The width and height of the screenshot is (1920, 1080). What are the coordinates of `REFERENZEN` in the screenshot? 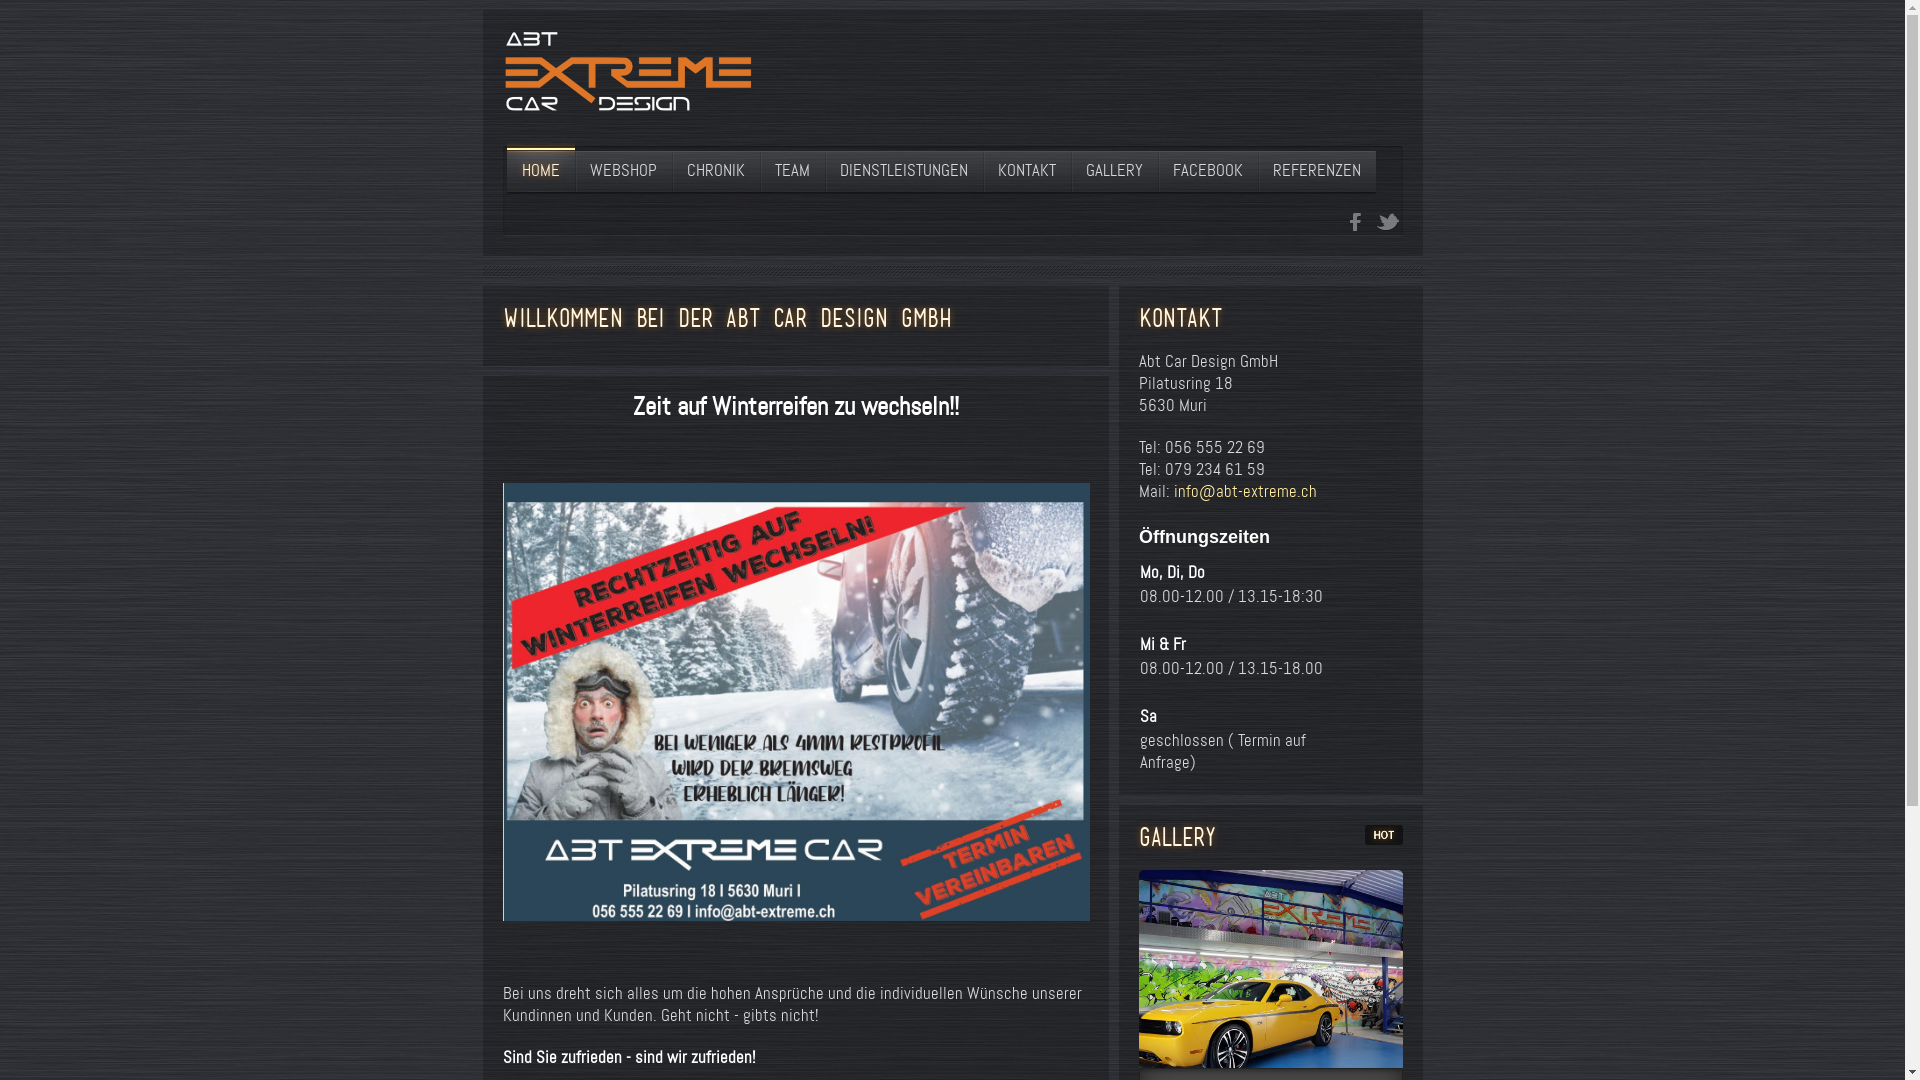 It's located at (1317, 172).